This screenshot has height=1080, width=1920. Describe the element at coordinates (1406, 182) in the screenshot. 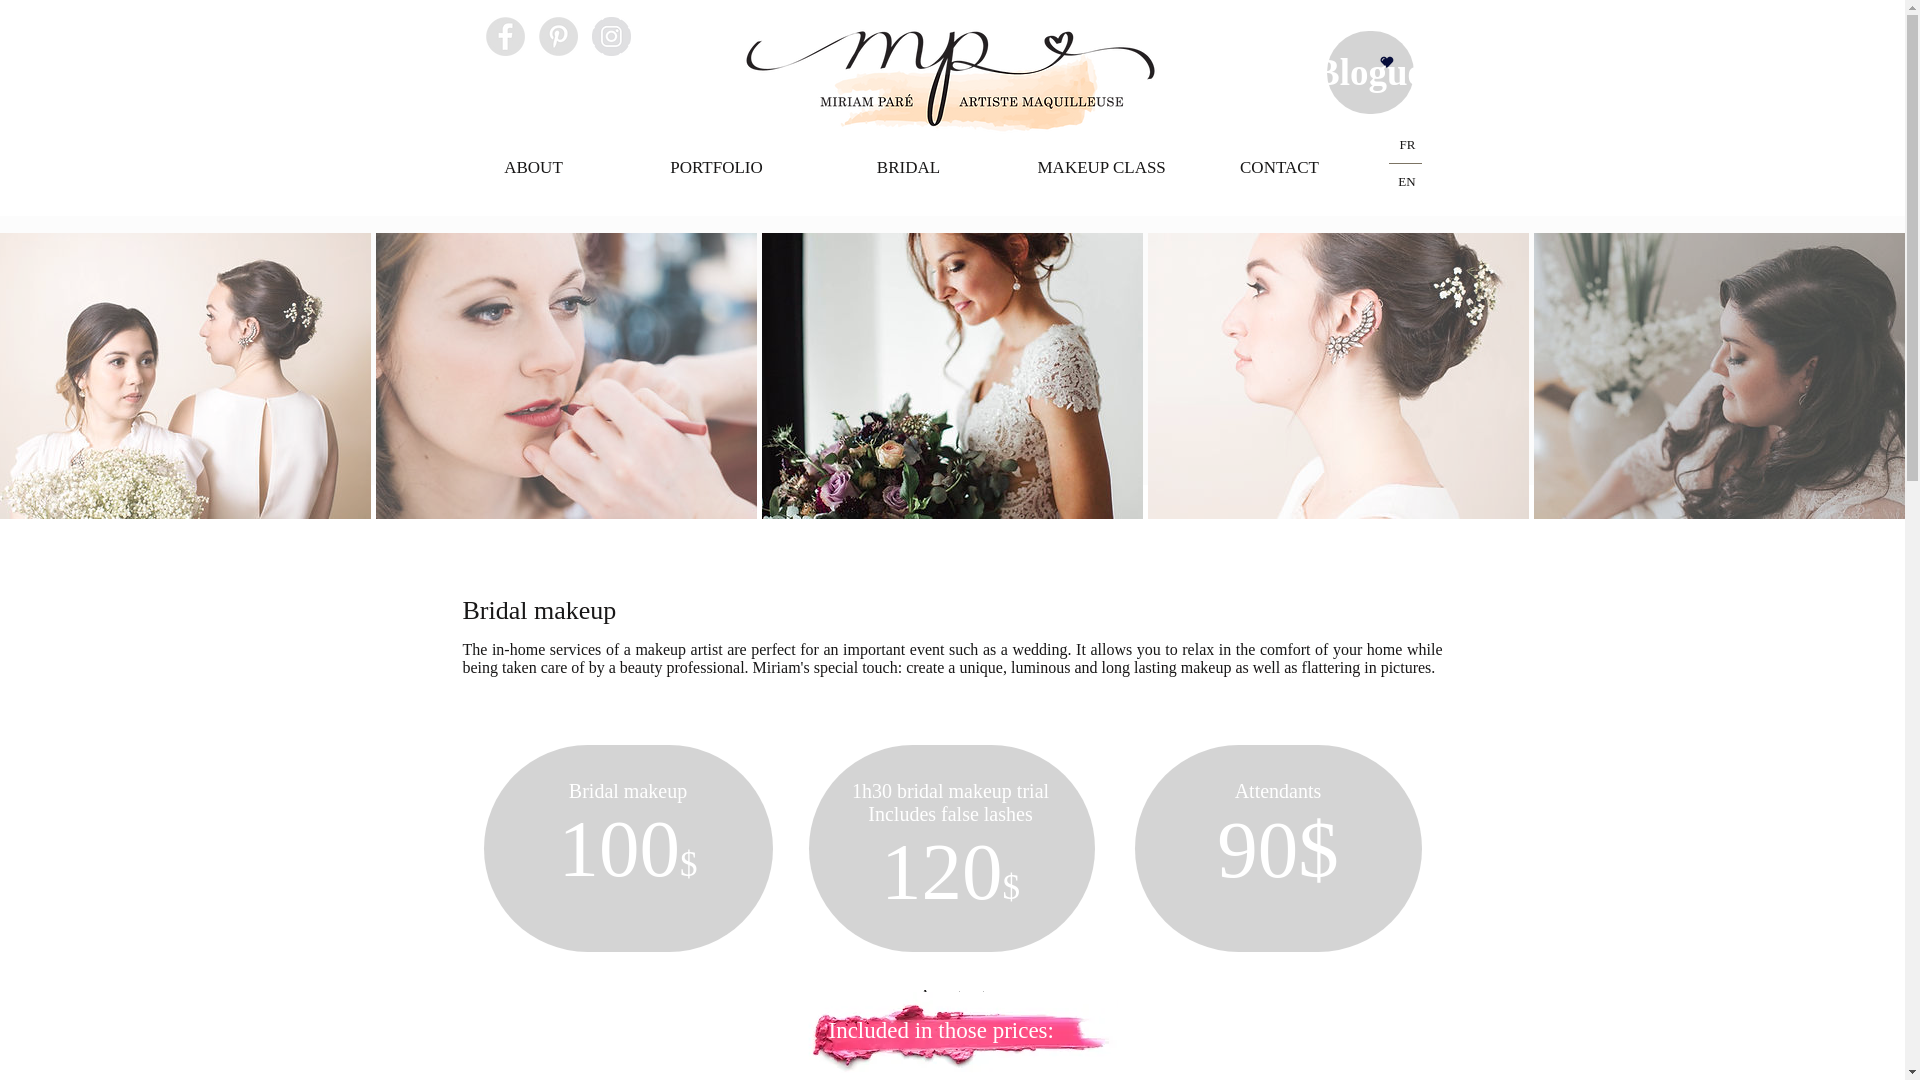

I see `EN` at that location.